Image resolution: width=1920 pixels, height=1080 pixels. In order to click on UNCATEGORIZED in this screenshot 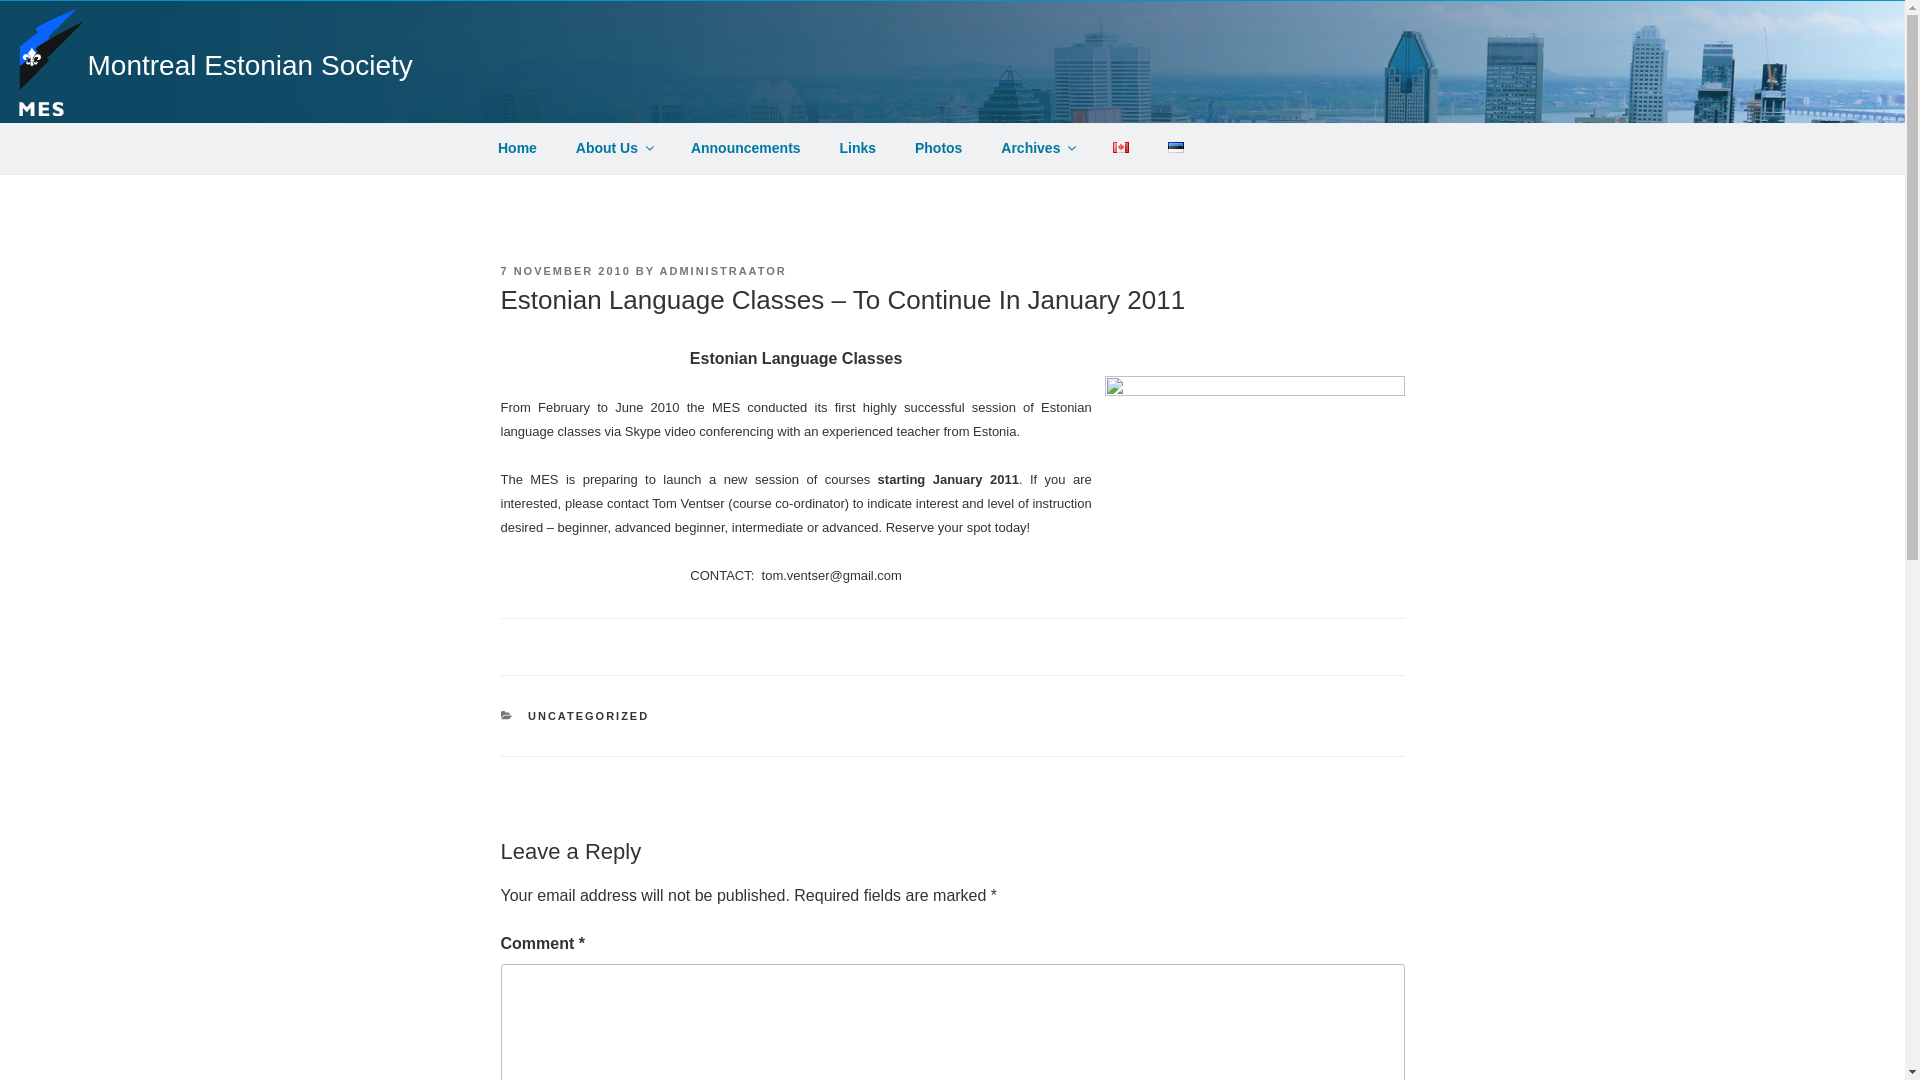, I will do `click(588, 716)`.